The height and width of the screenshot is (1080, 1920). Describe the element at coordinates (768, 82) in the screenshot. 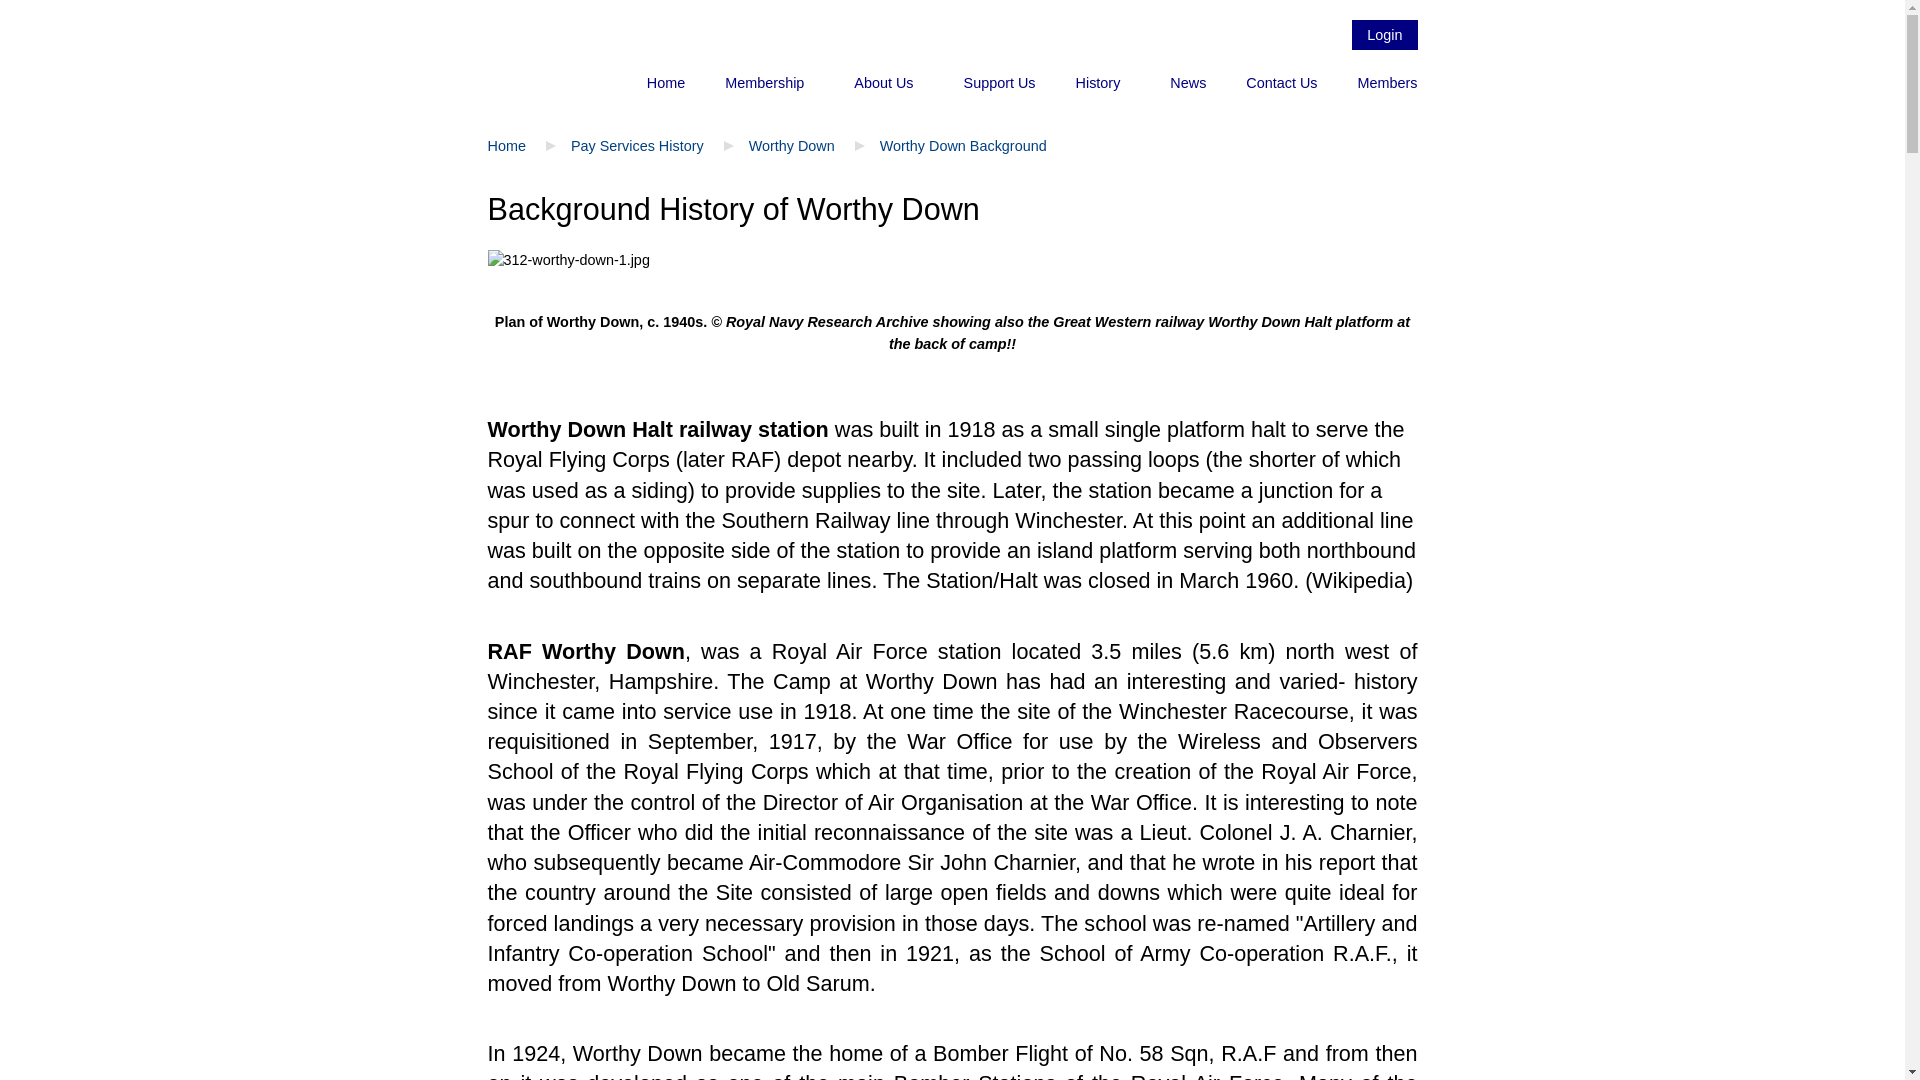

I see `Membership` at that location.